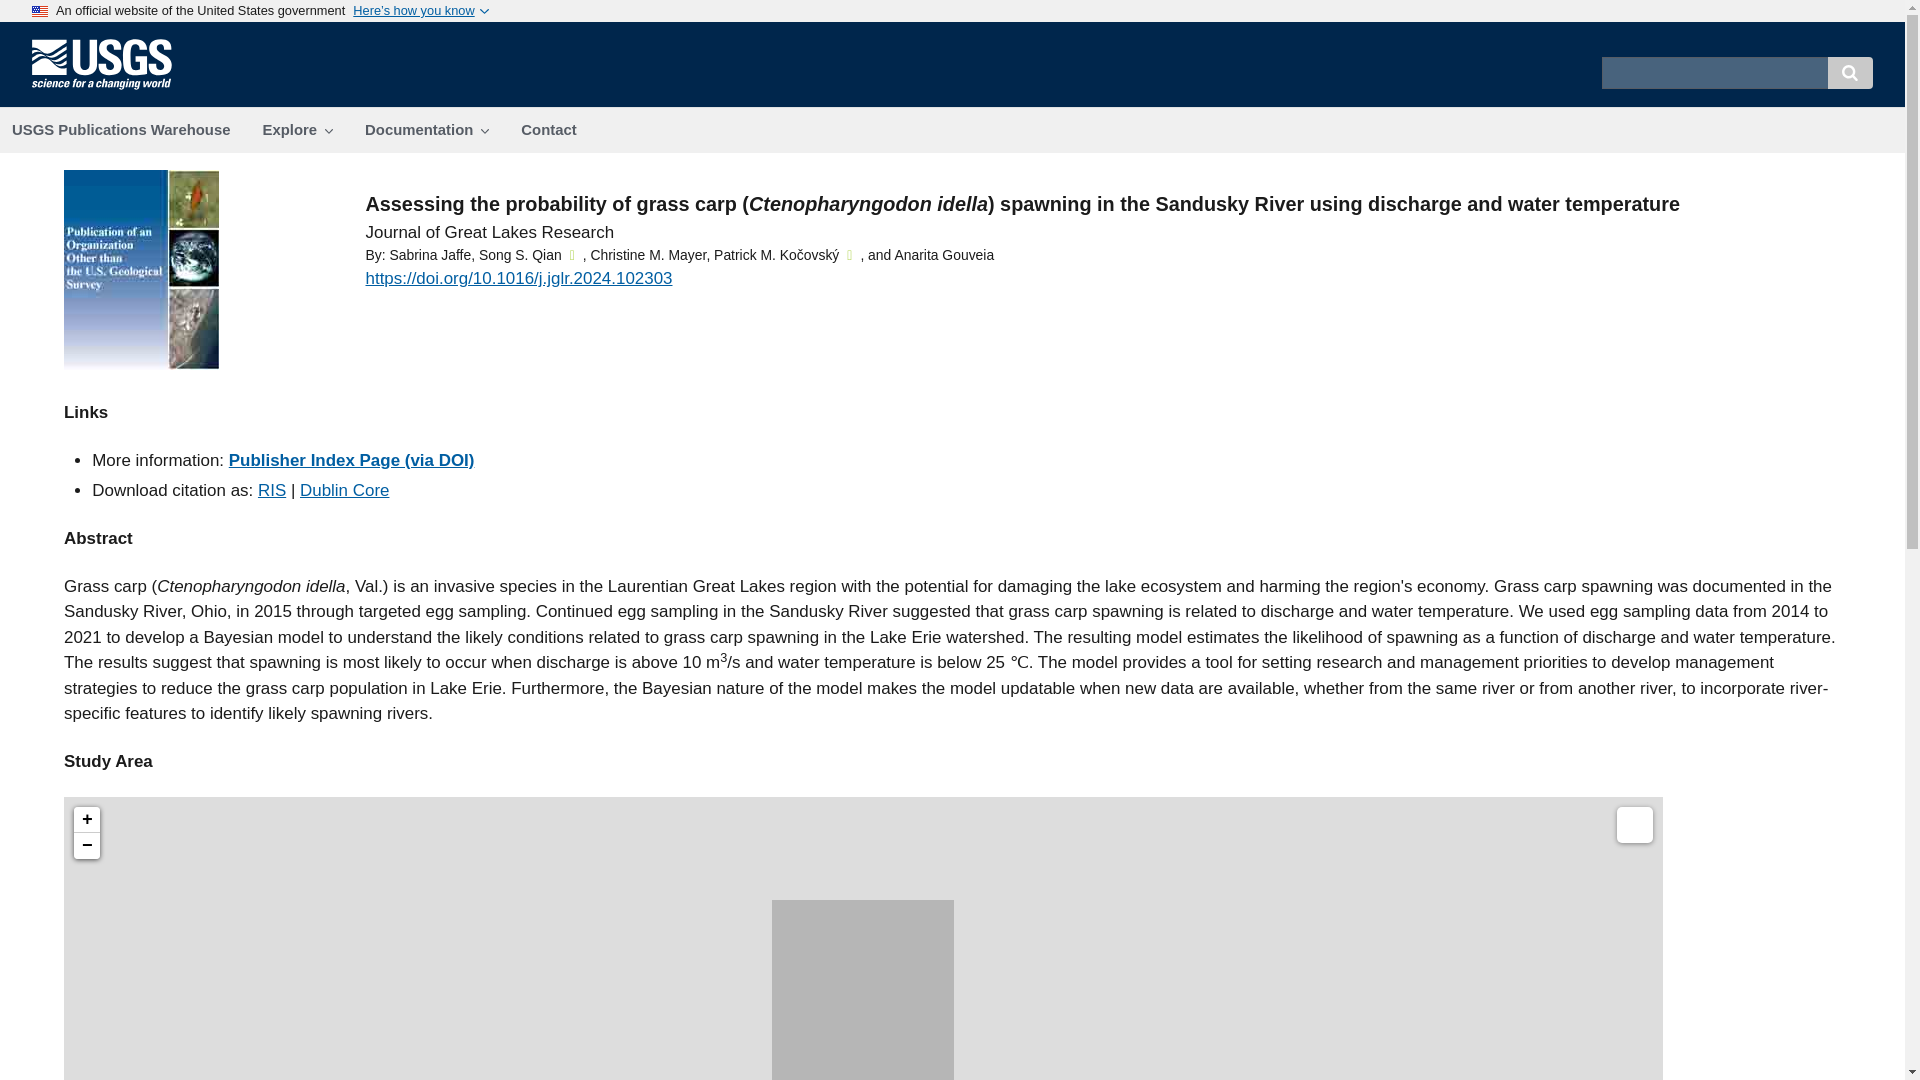 Image resolution: width=1920 pixels, height=1080 pixels. I want to click on USGS Publications Warehouse, so click(122, 130).